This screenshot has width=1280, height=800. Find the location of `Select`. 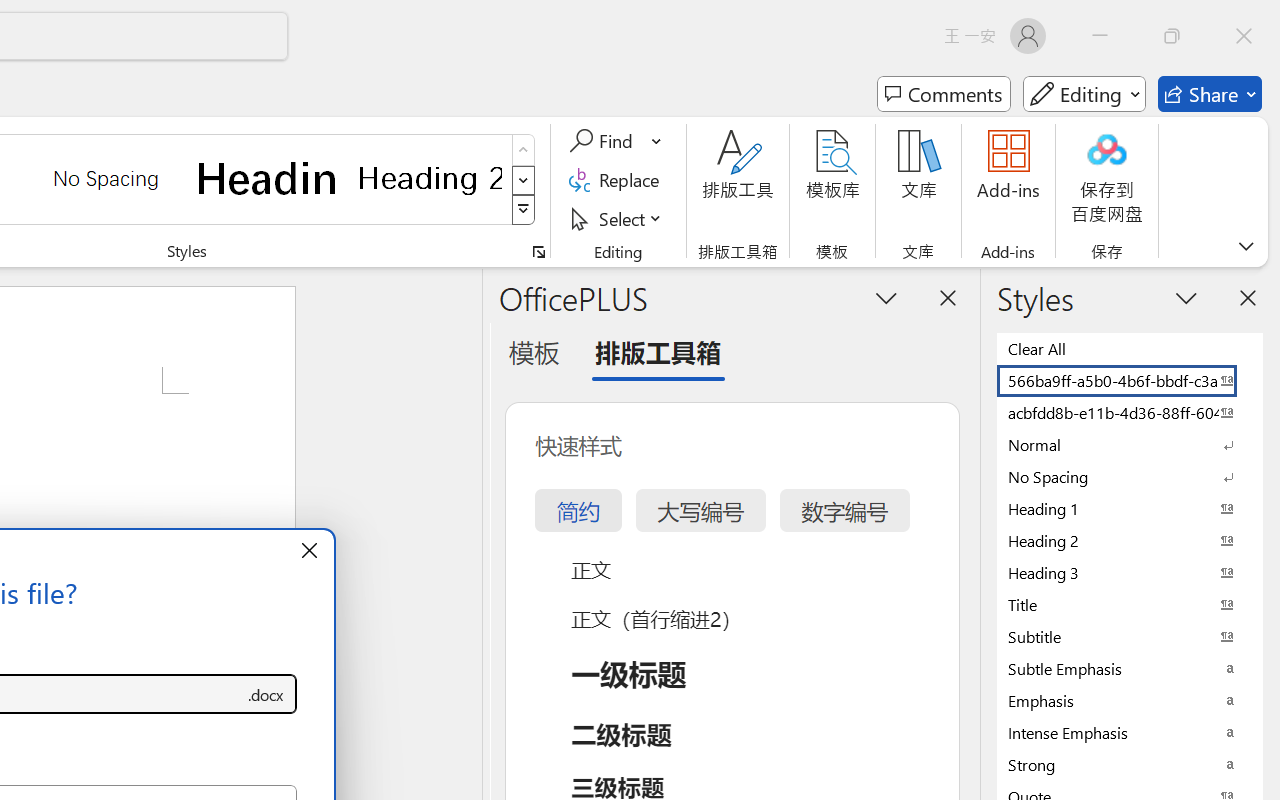

Select is located at coordinates (618, 218).